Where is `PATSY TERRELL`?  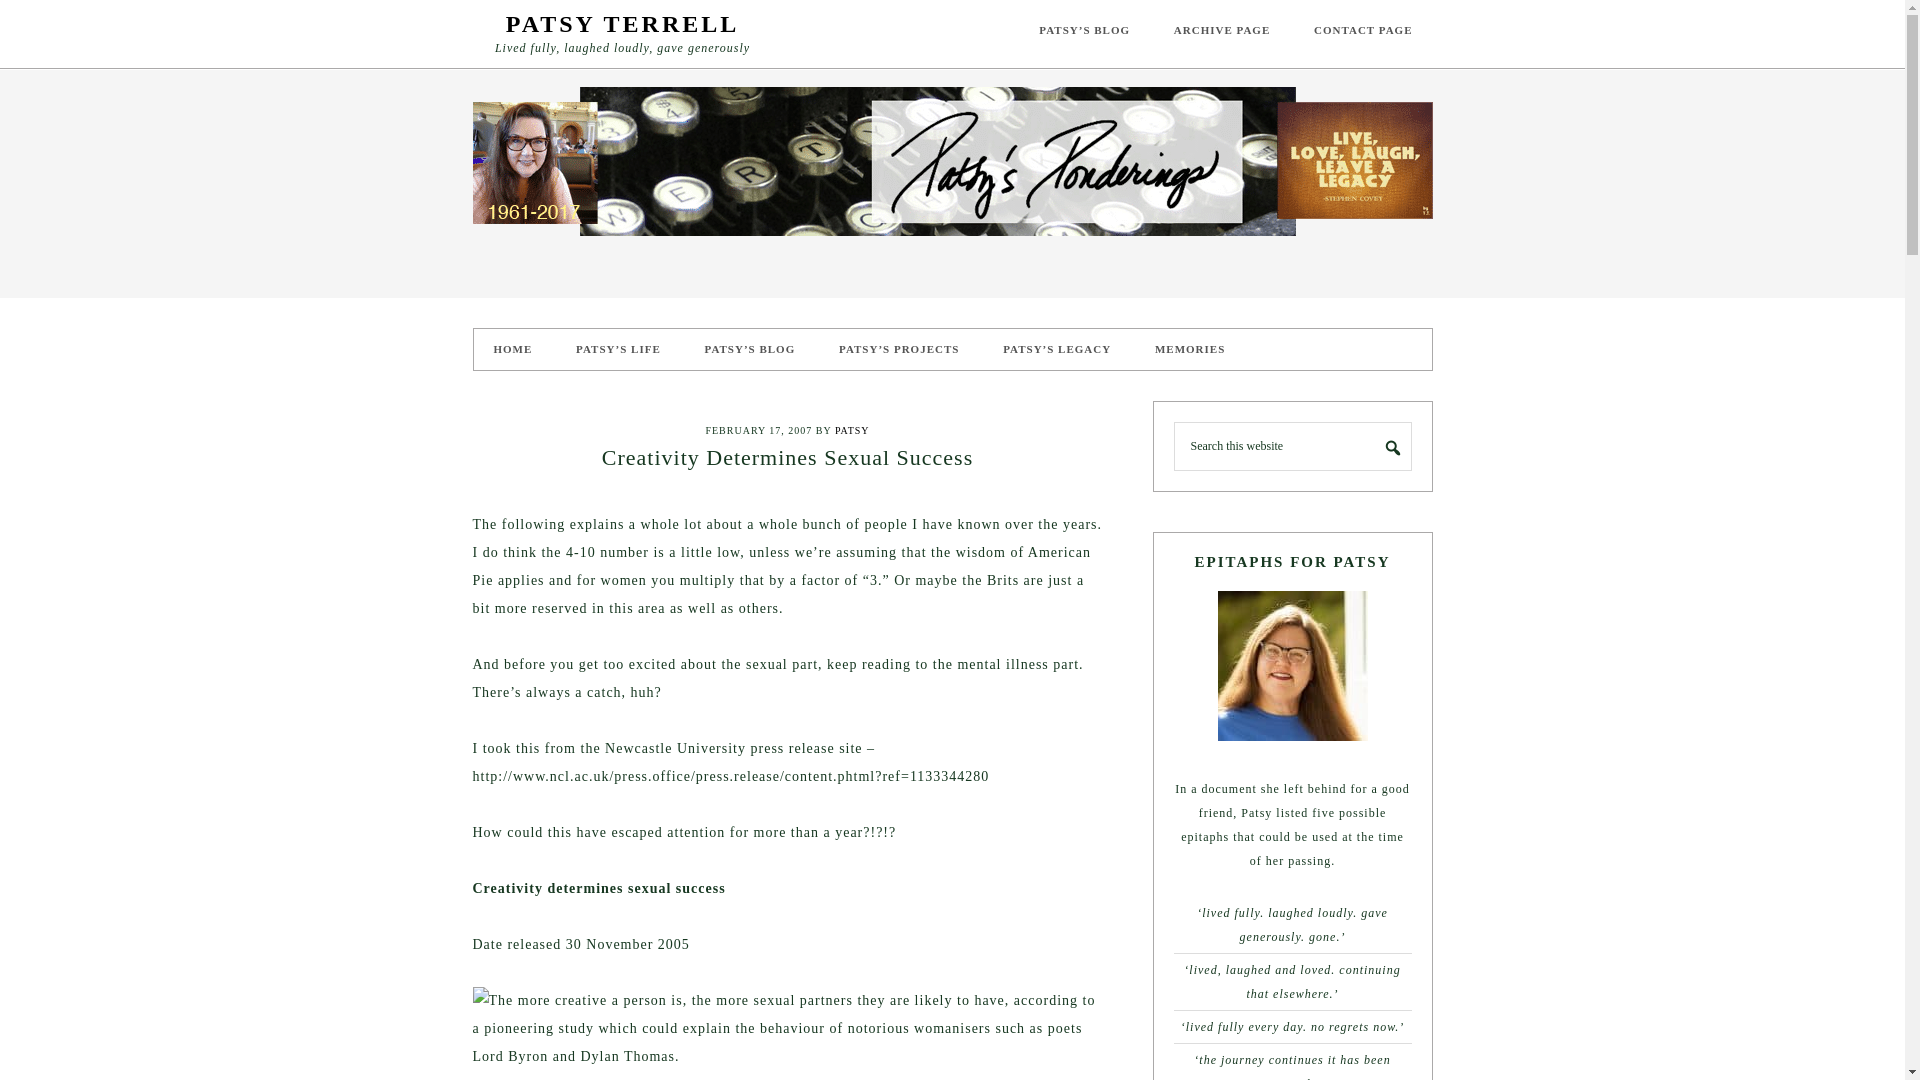 PATSY TERRELL is located at coordinates (622, 23).